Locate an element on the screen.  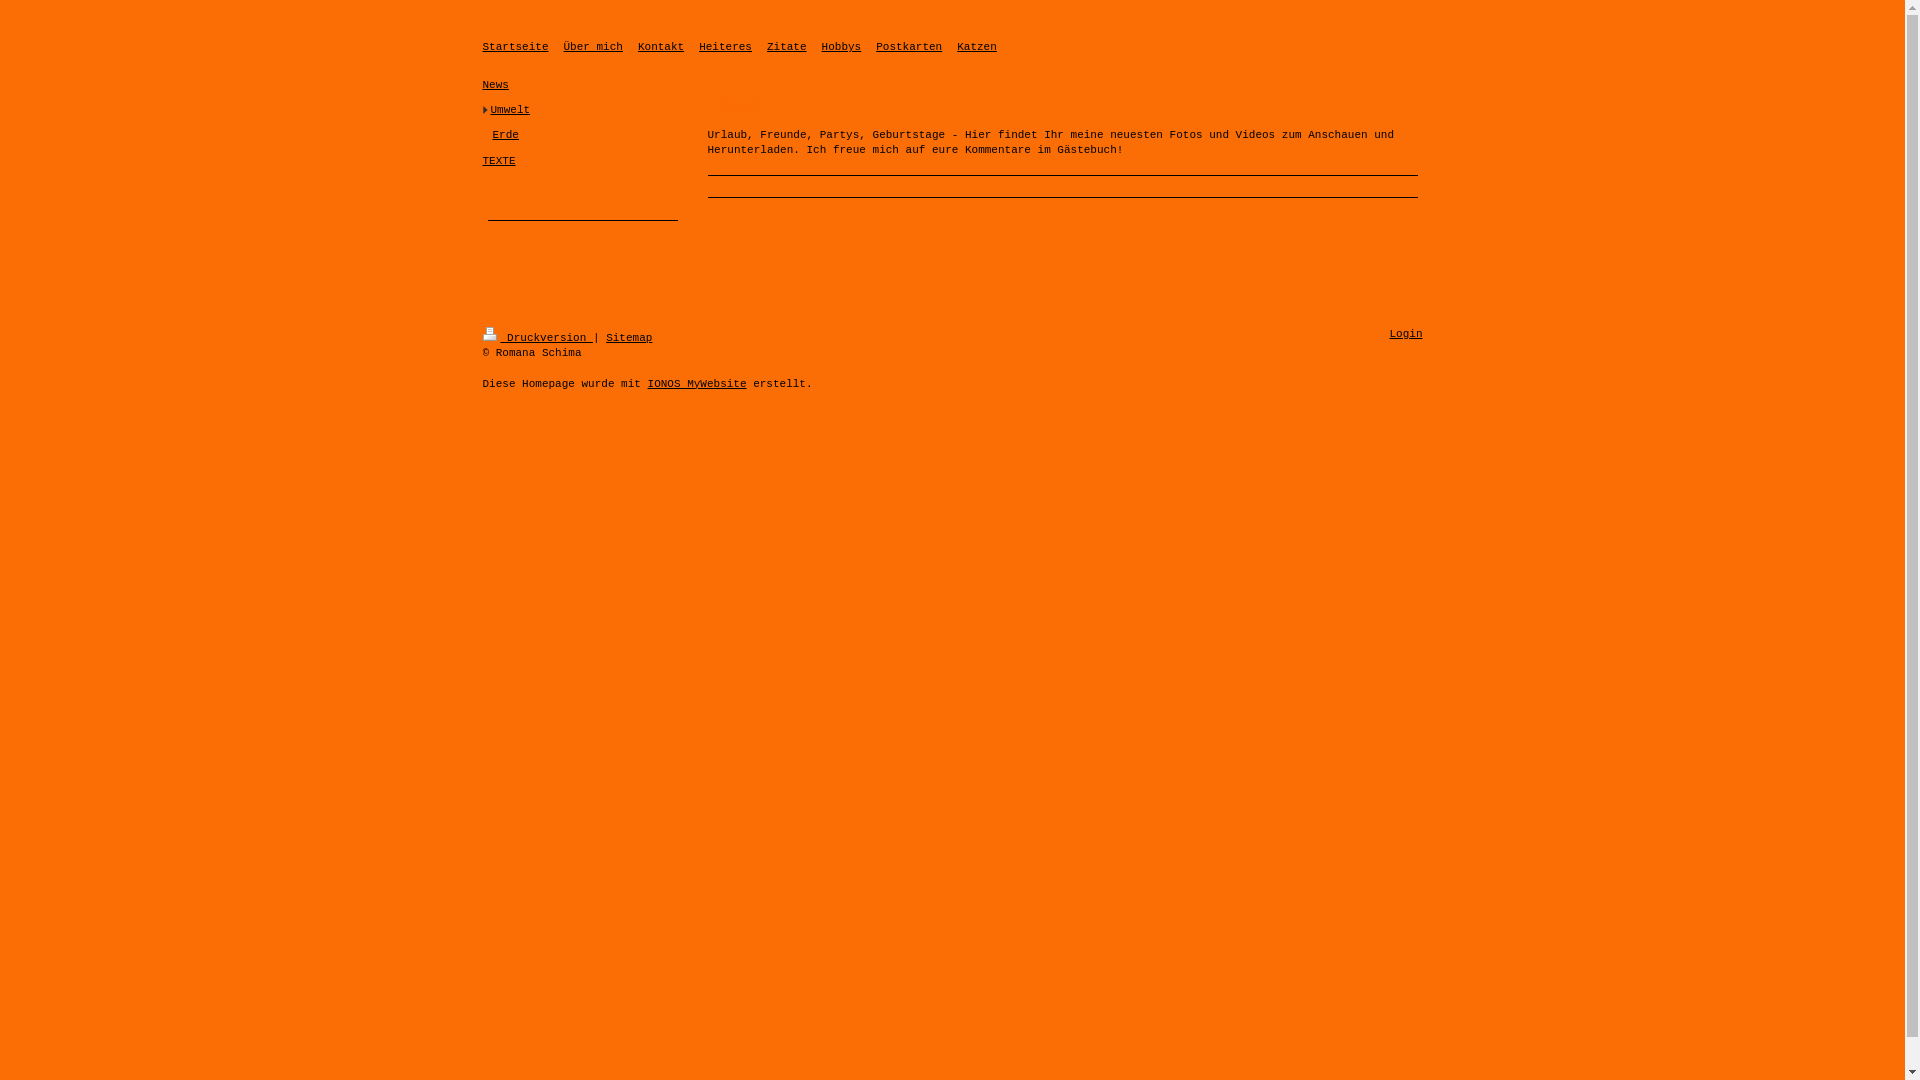
Kontakt is located at coordinates (661, 47).